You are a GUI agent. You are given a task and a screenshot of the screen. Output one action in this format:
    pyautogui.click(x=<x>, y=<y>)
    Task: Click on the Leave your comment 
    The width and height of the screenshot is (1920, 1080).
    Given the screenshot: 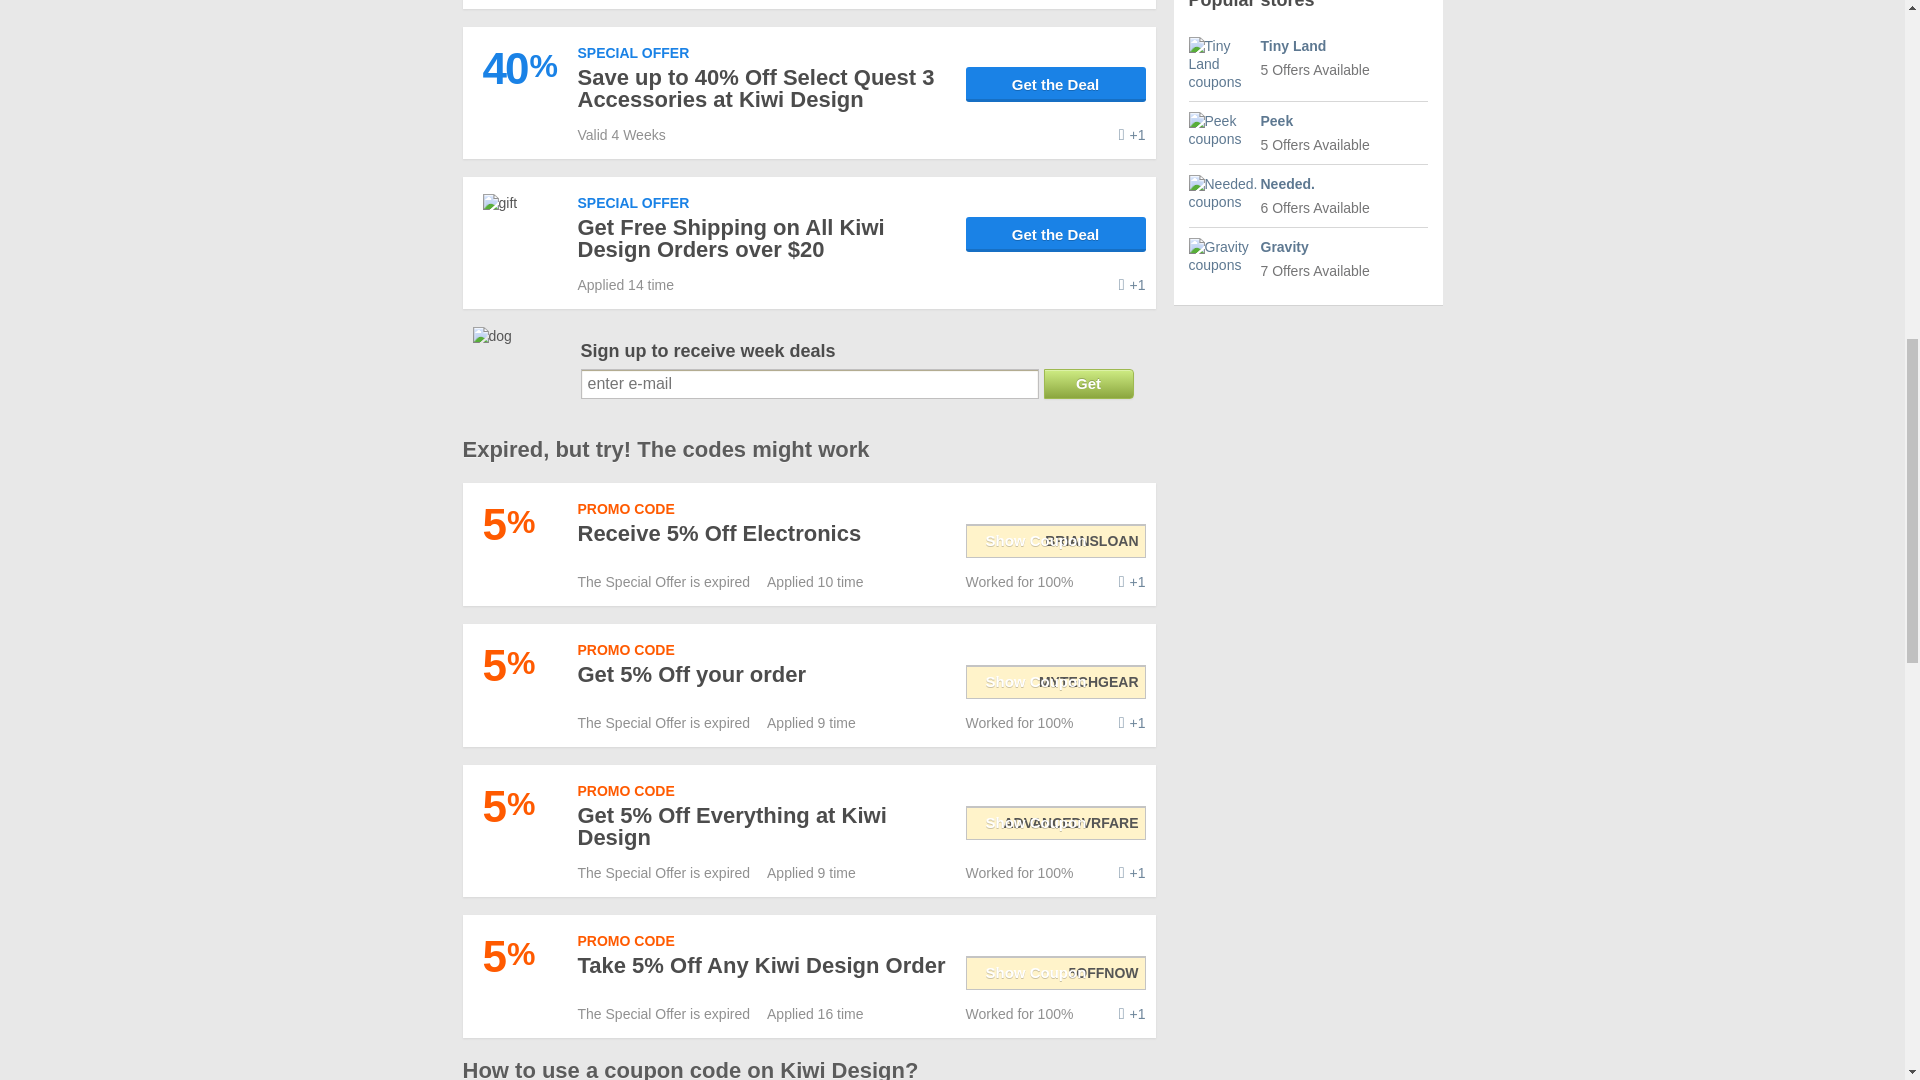 What is the action you would take?
    pyautogui.click(x=1132, y=722)
    